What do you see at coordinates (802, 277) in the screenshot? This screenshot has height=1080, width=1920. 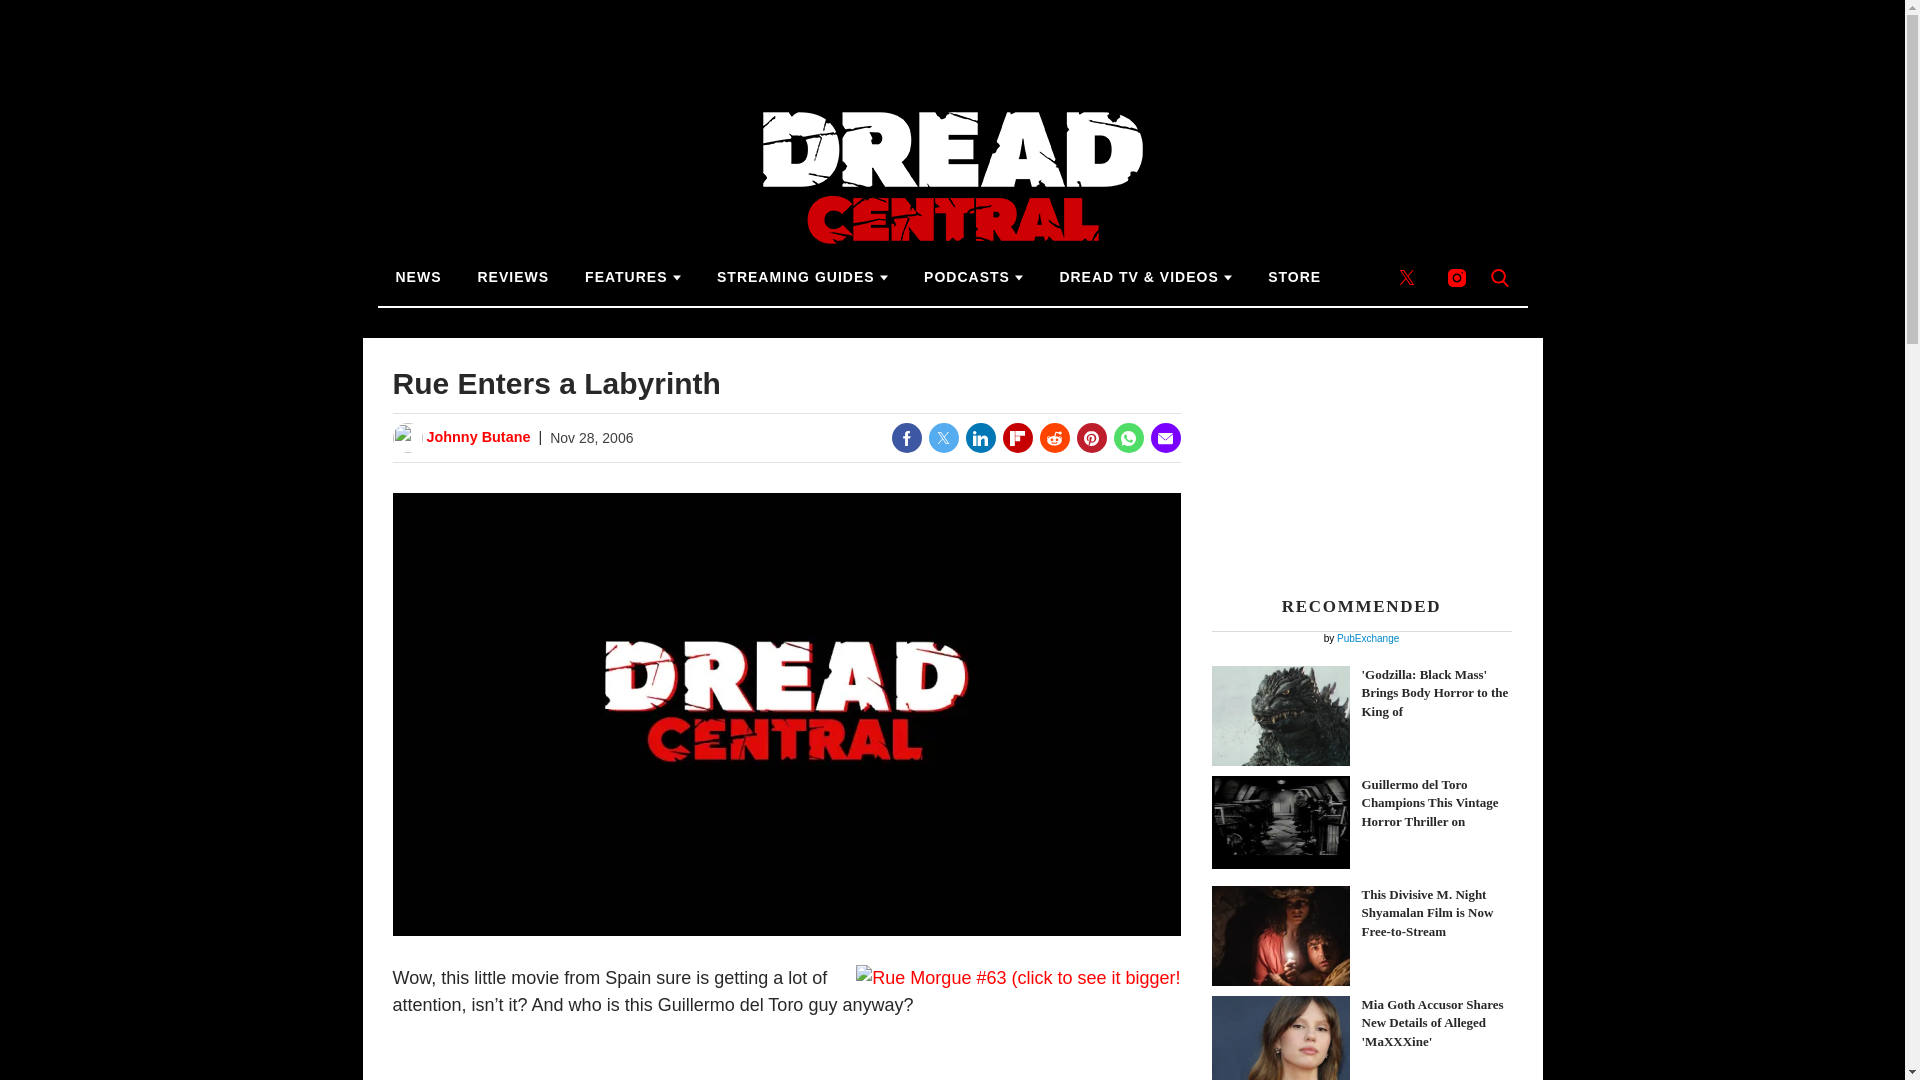 I see `STREAMING GUIDES` at bounding box center [802, 277].